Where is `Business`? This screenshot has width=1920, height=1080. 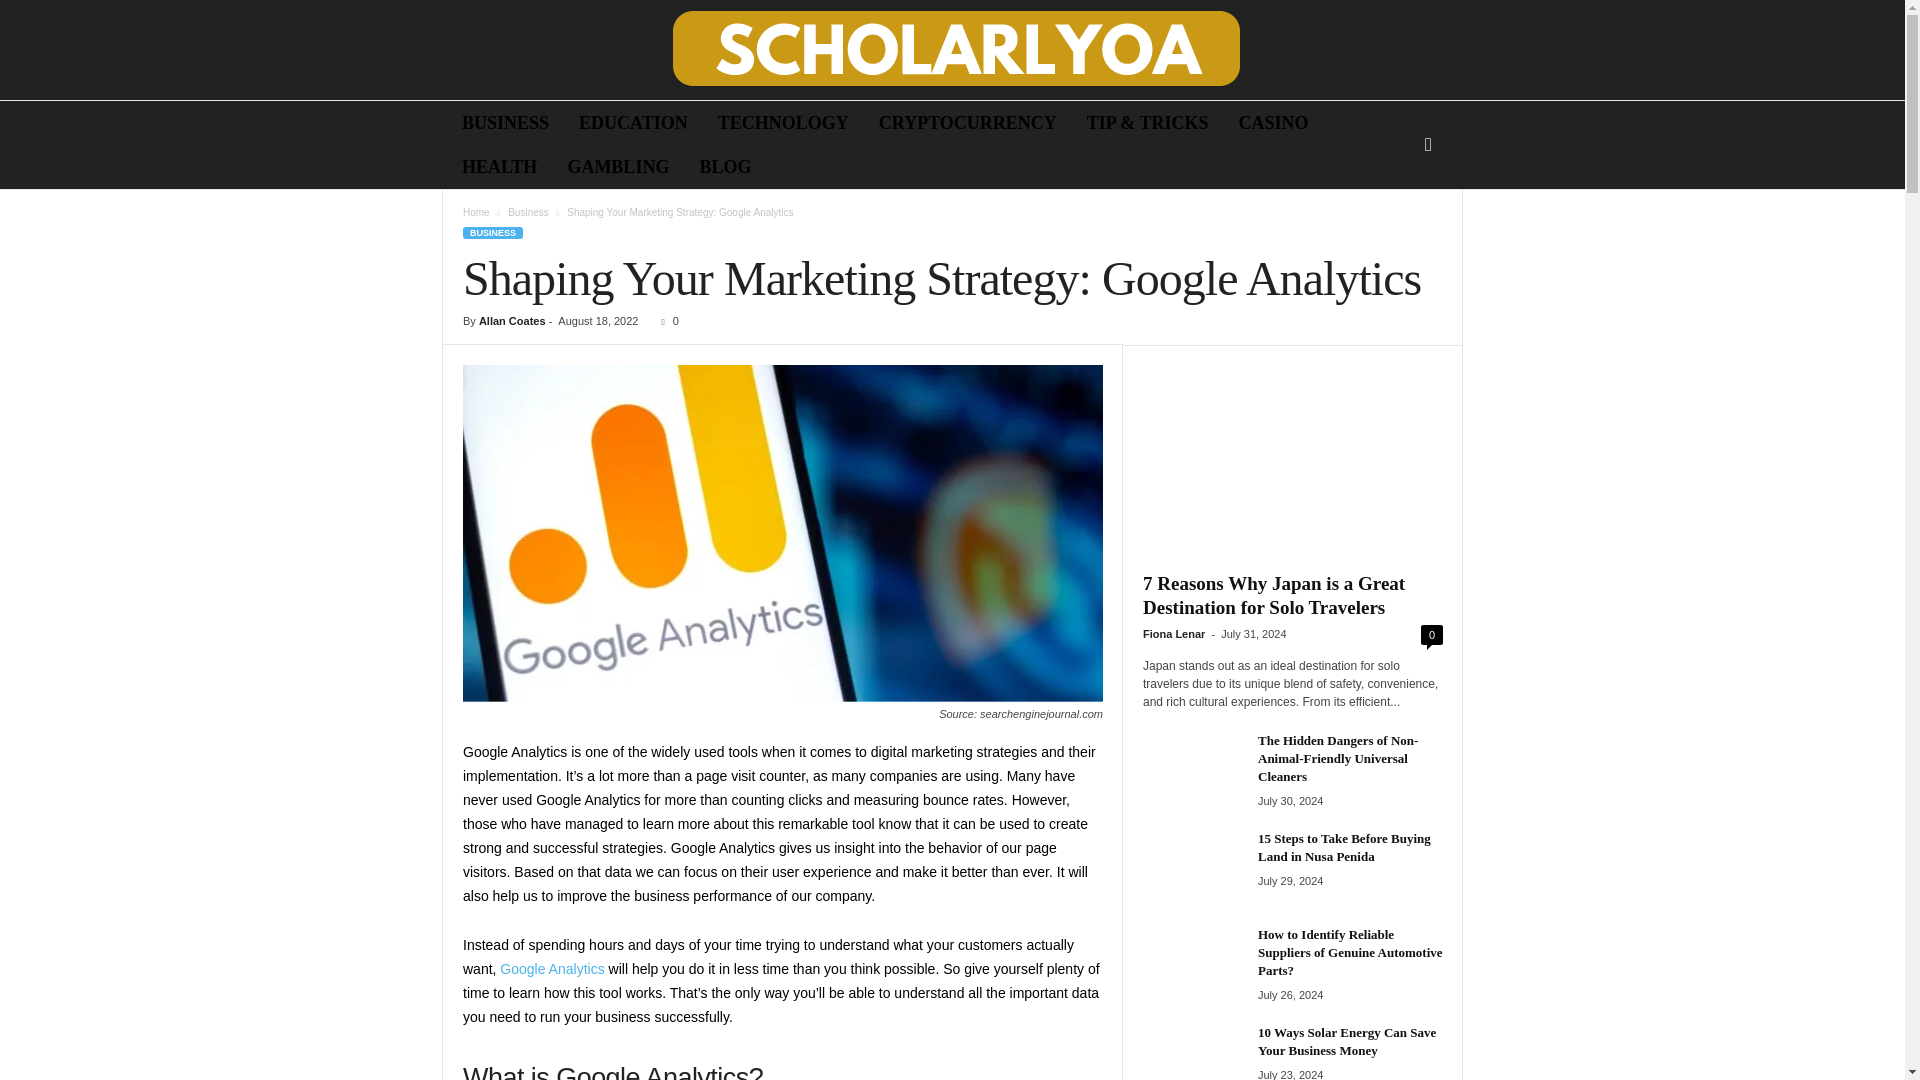
Business is located at coordinates (528, 212).